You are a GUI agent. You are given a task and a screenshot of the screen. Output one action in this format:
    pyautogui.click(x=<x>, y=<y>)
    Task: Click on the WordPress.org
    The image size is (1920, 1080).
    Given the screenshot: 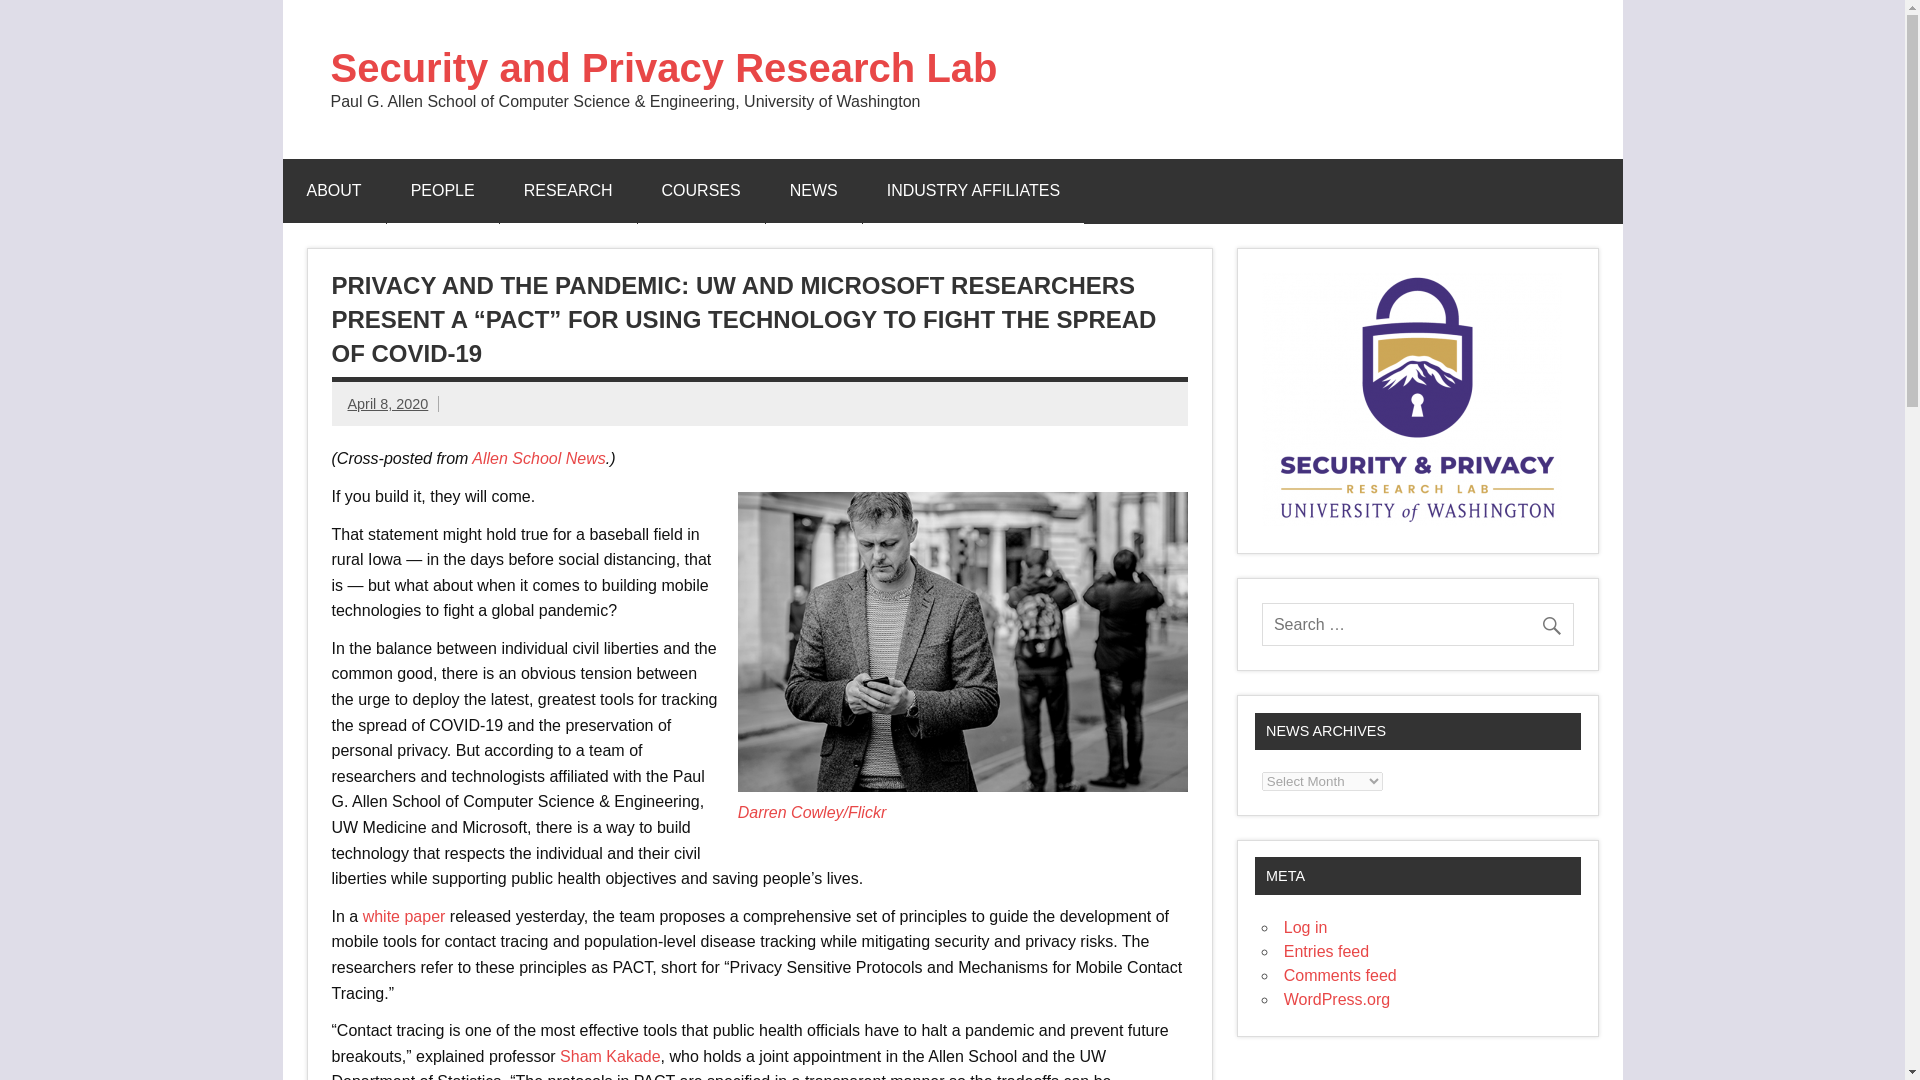 What is the action you would take?
    pyautogui.click(x=1337, y=999)
    